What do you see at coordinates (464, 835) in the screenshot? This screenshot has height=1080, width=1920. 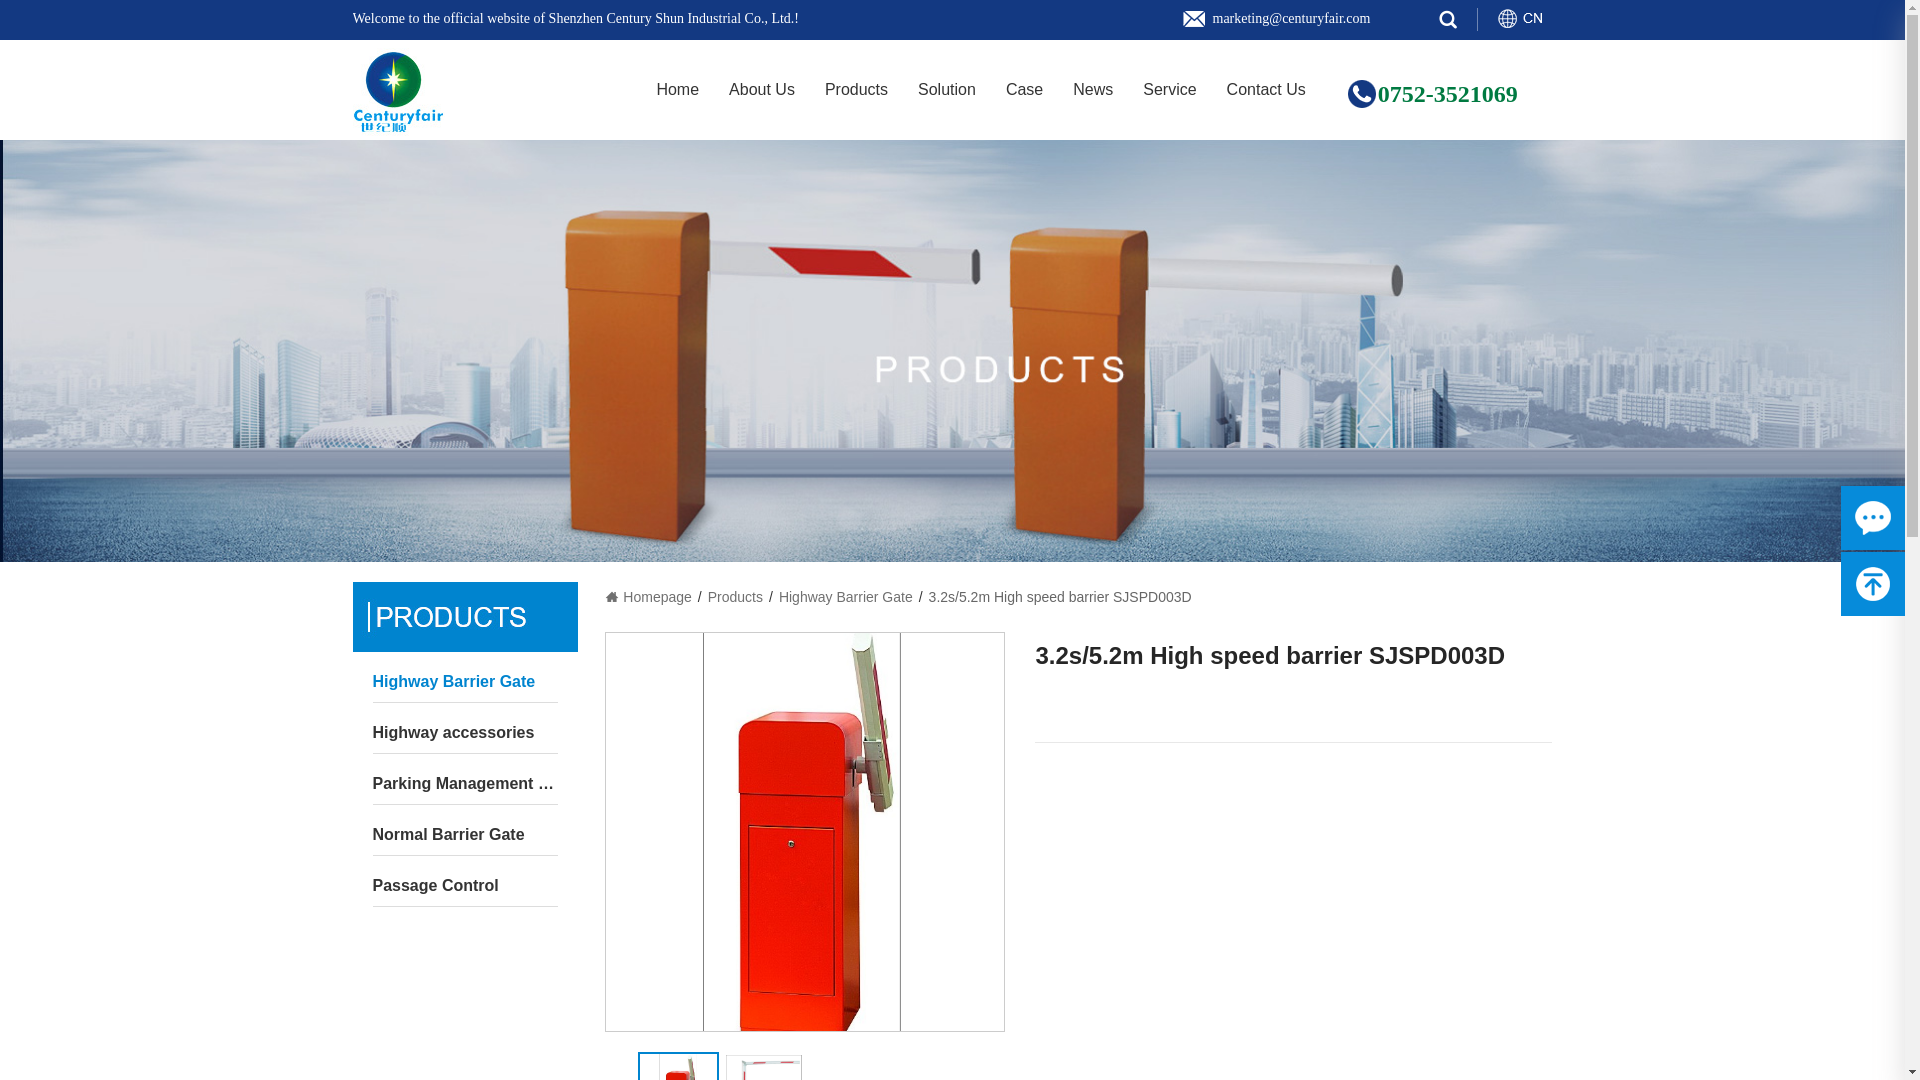 I see `Normal Barrier Gate` at bounding box center [464, 835].